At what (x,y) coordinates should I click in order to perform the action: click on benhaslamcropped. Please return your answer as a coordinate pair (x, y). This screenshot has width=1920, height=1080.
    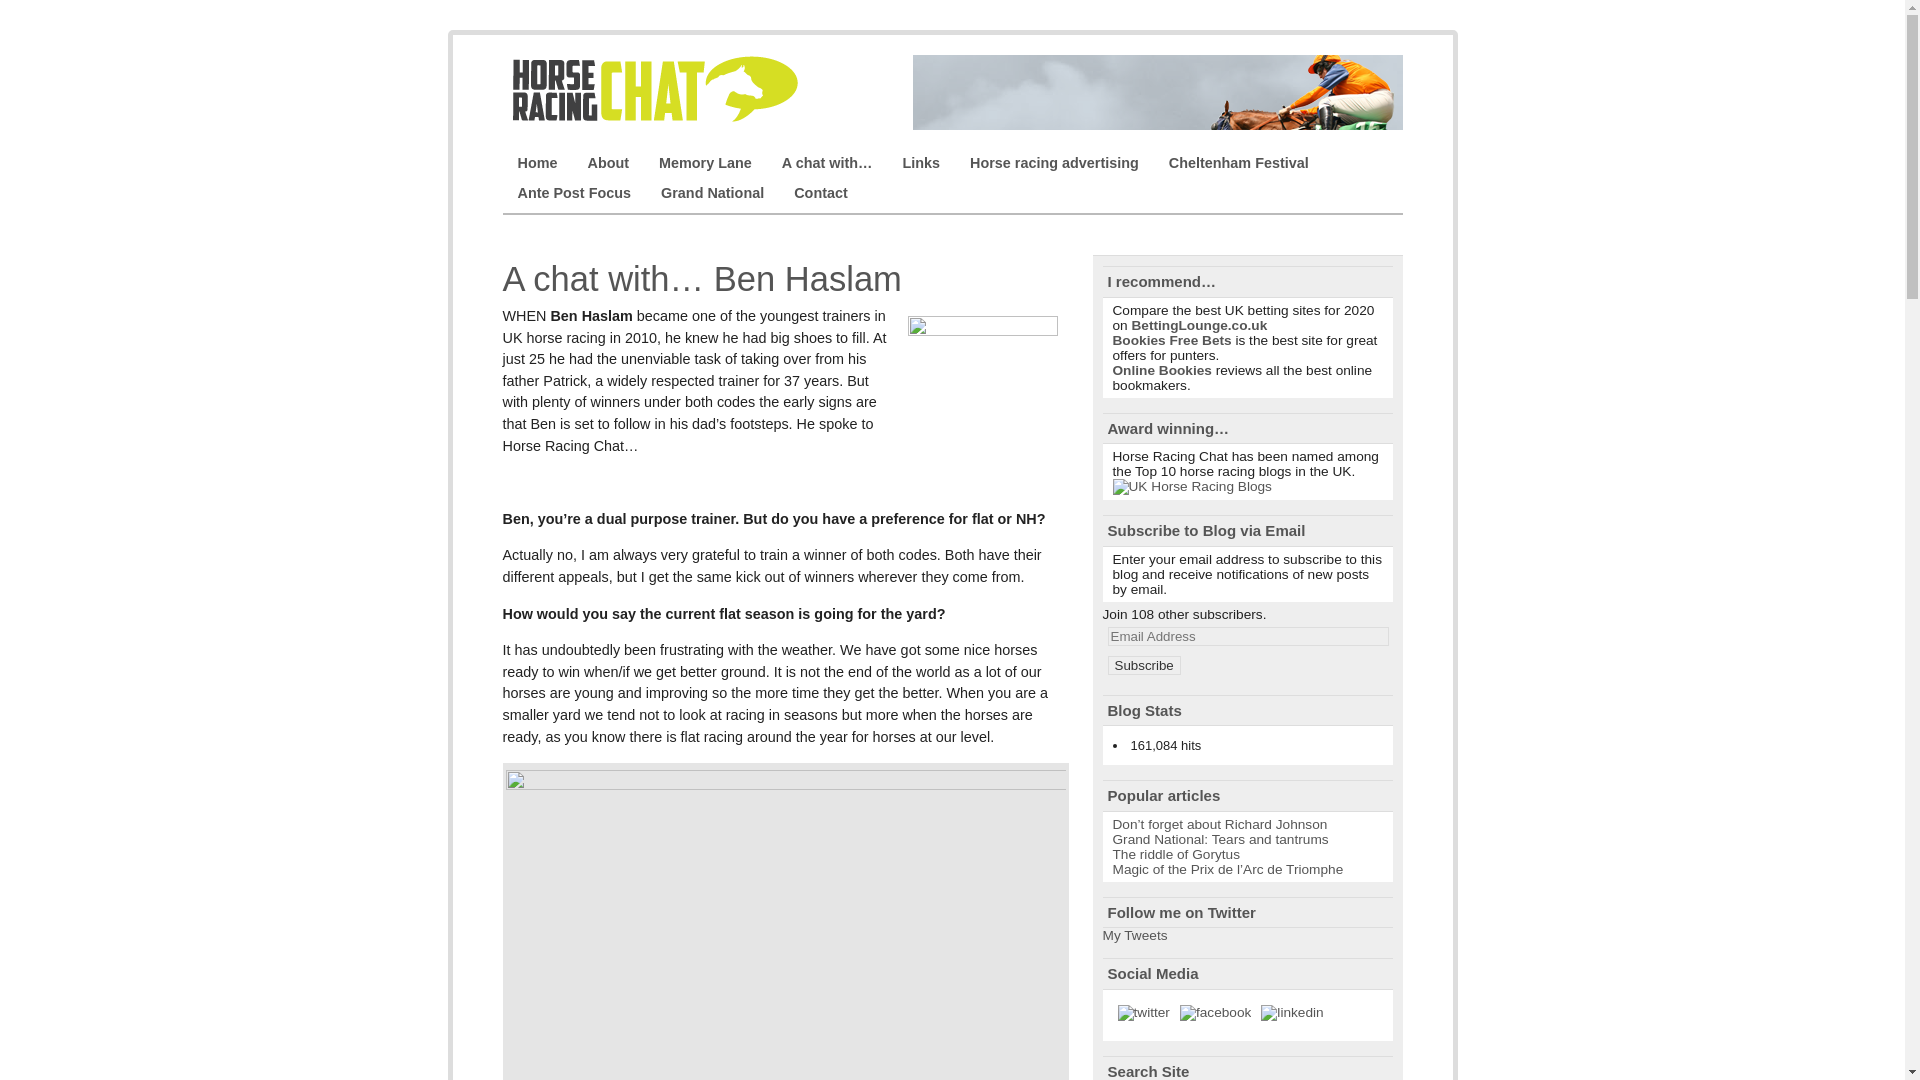
    Looking at the image, I should click on (982, 390).